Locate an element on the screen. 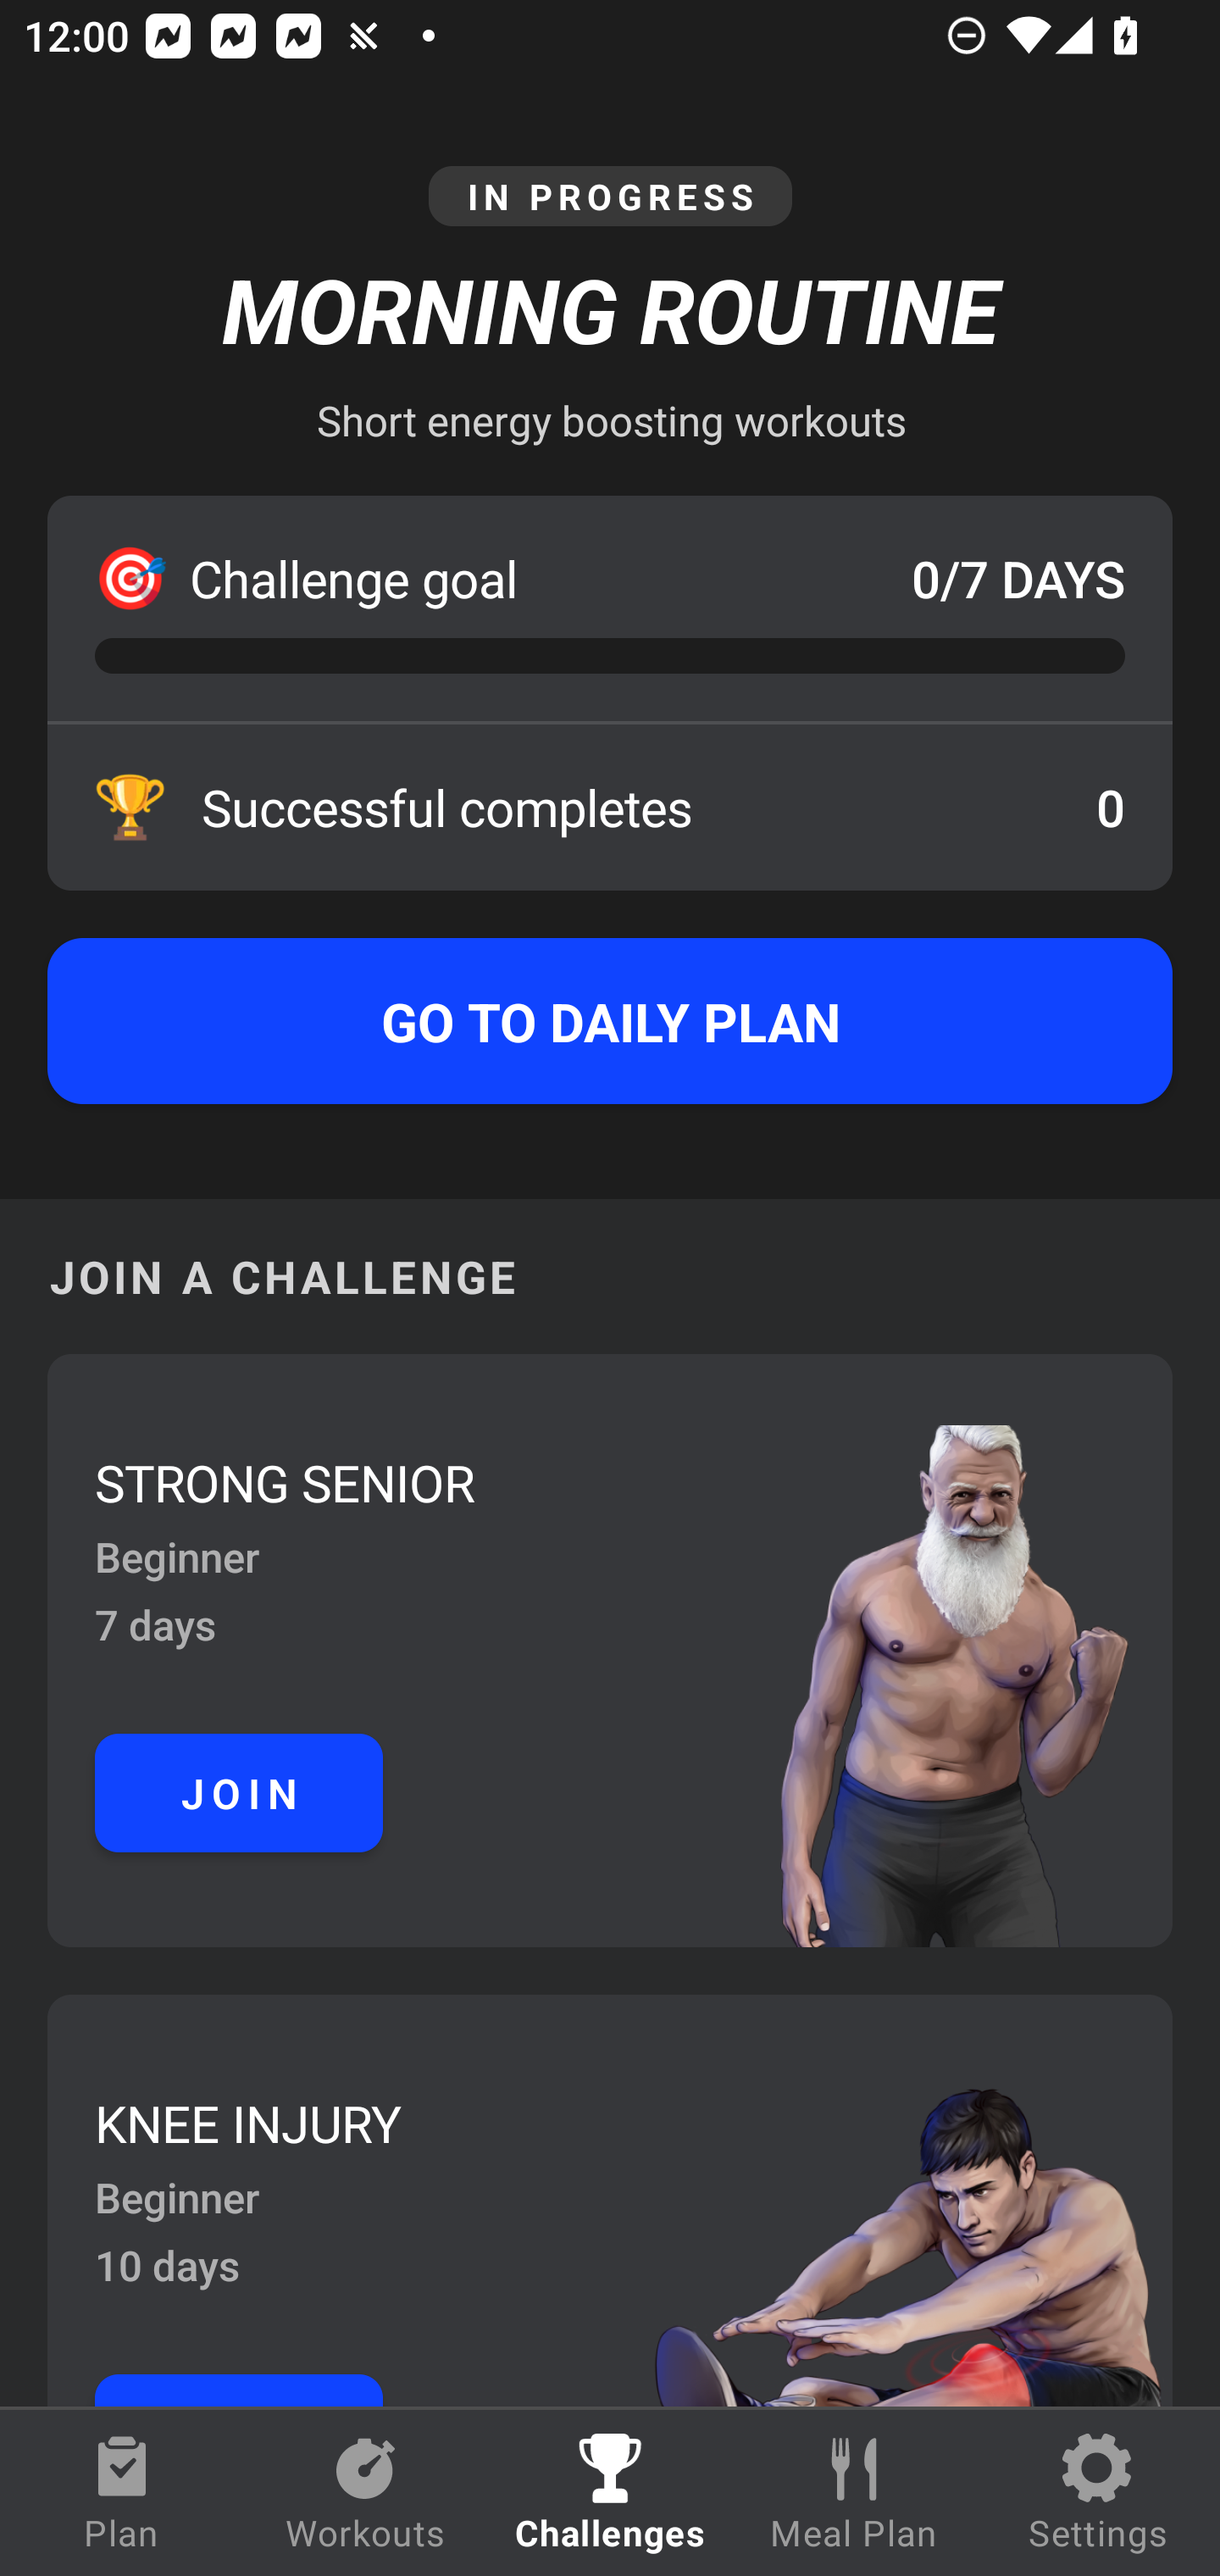   Meal Plan  is located at coordinates (854, 2493).